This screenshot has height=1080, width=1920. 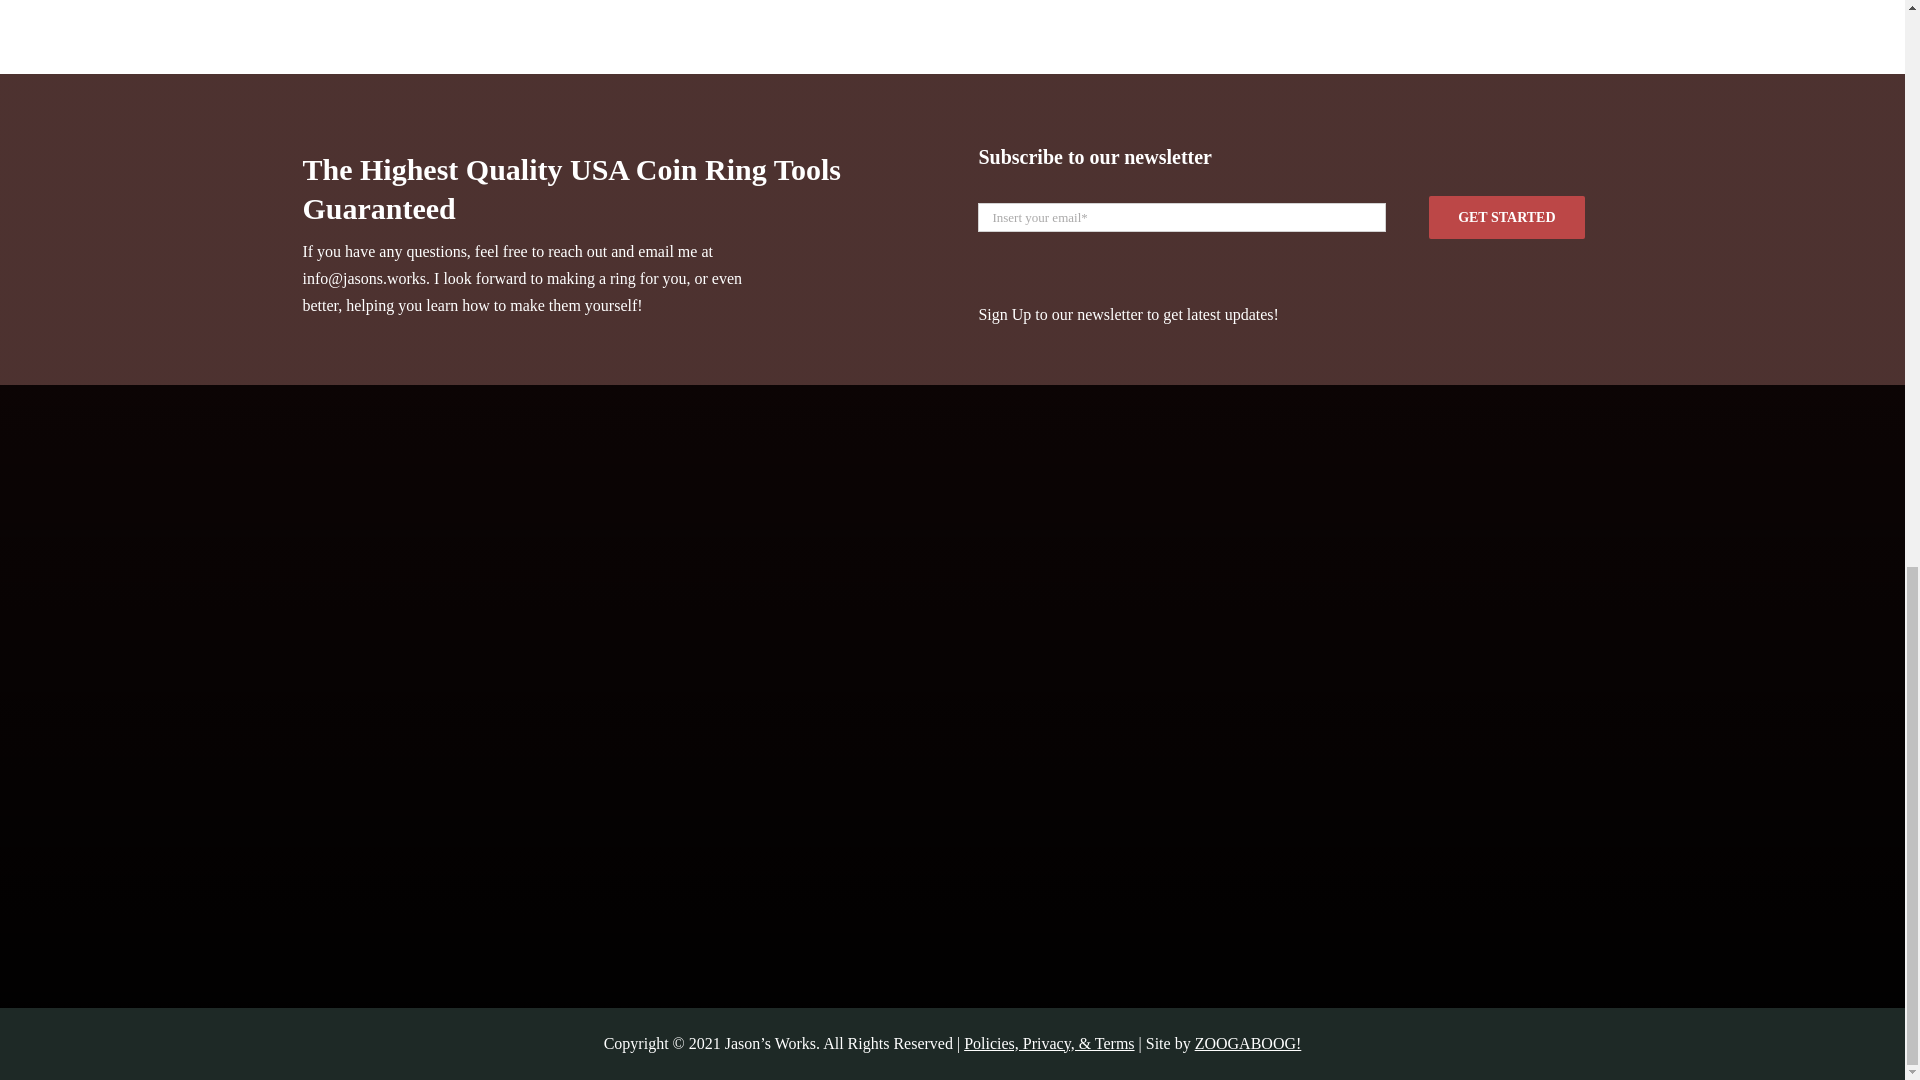 What do you see at coordinates (1289, 228) in the screenshot?
I see `GET STARTED` at bounding box center [1289, 228].